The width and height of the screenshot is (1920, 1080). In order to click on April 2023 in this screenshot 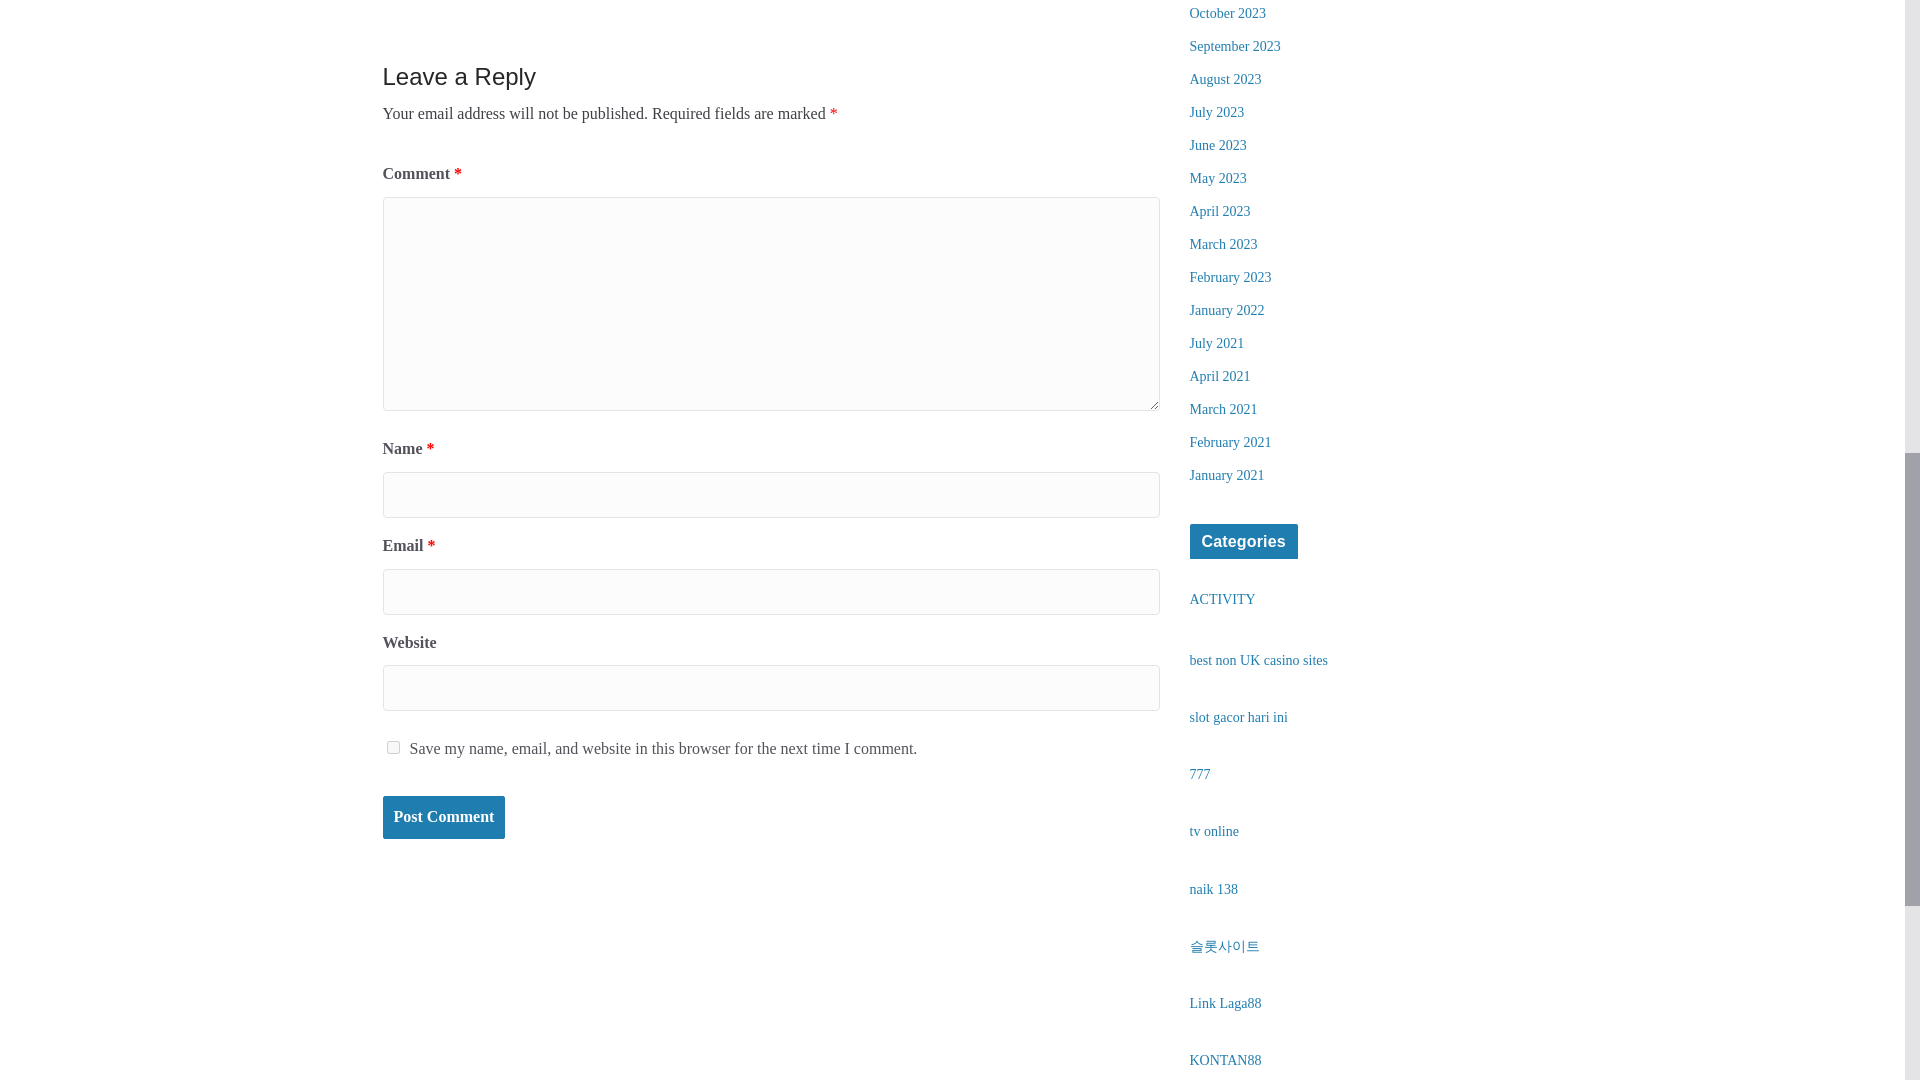, I will do `click(1220, 212)`.